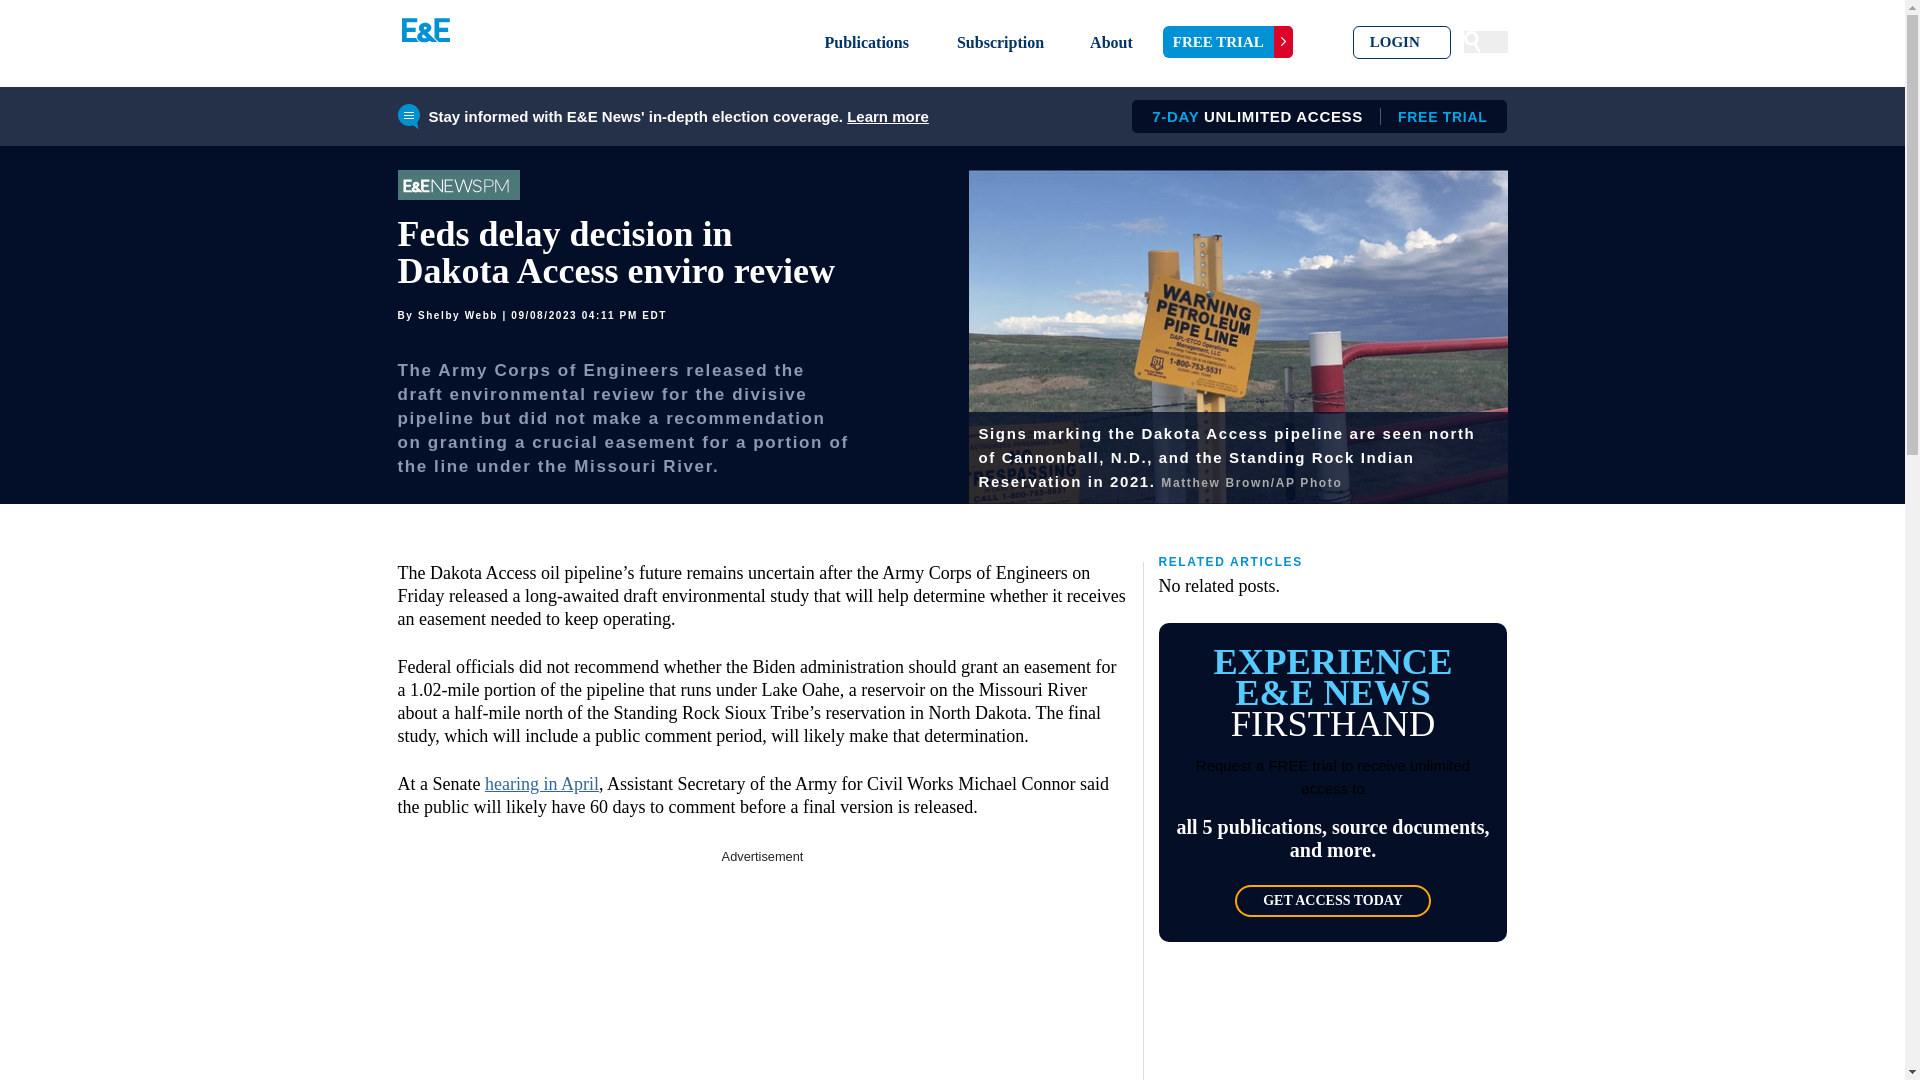  I want to click on Skip to primary navigation, so click(1402, 42).